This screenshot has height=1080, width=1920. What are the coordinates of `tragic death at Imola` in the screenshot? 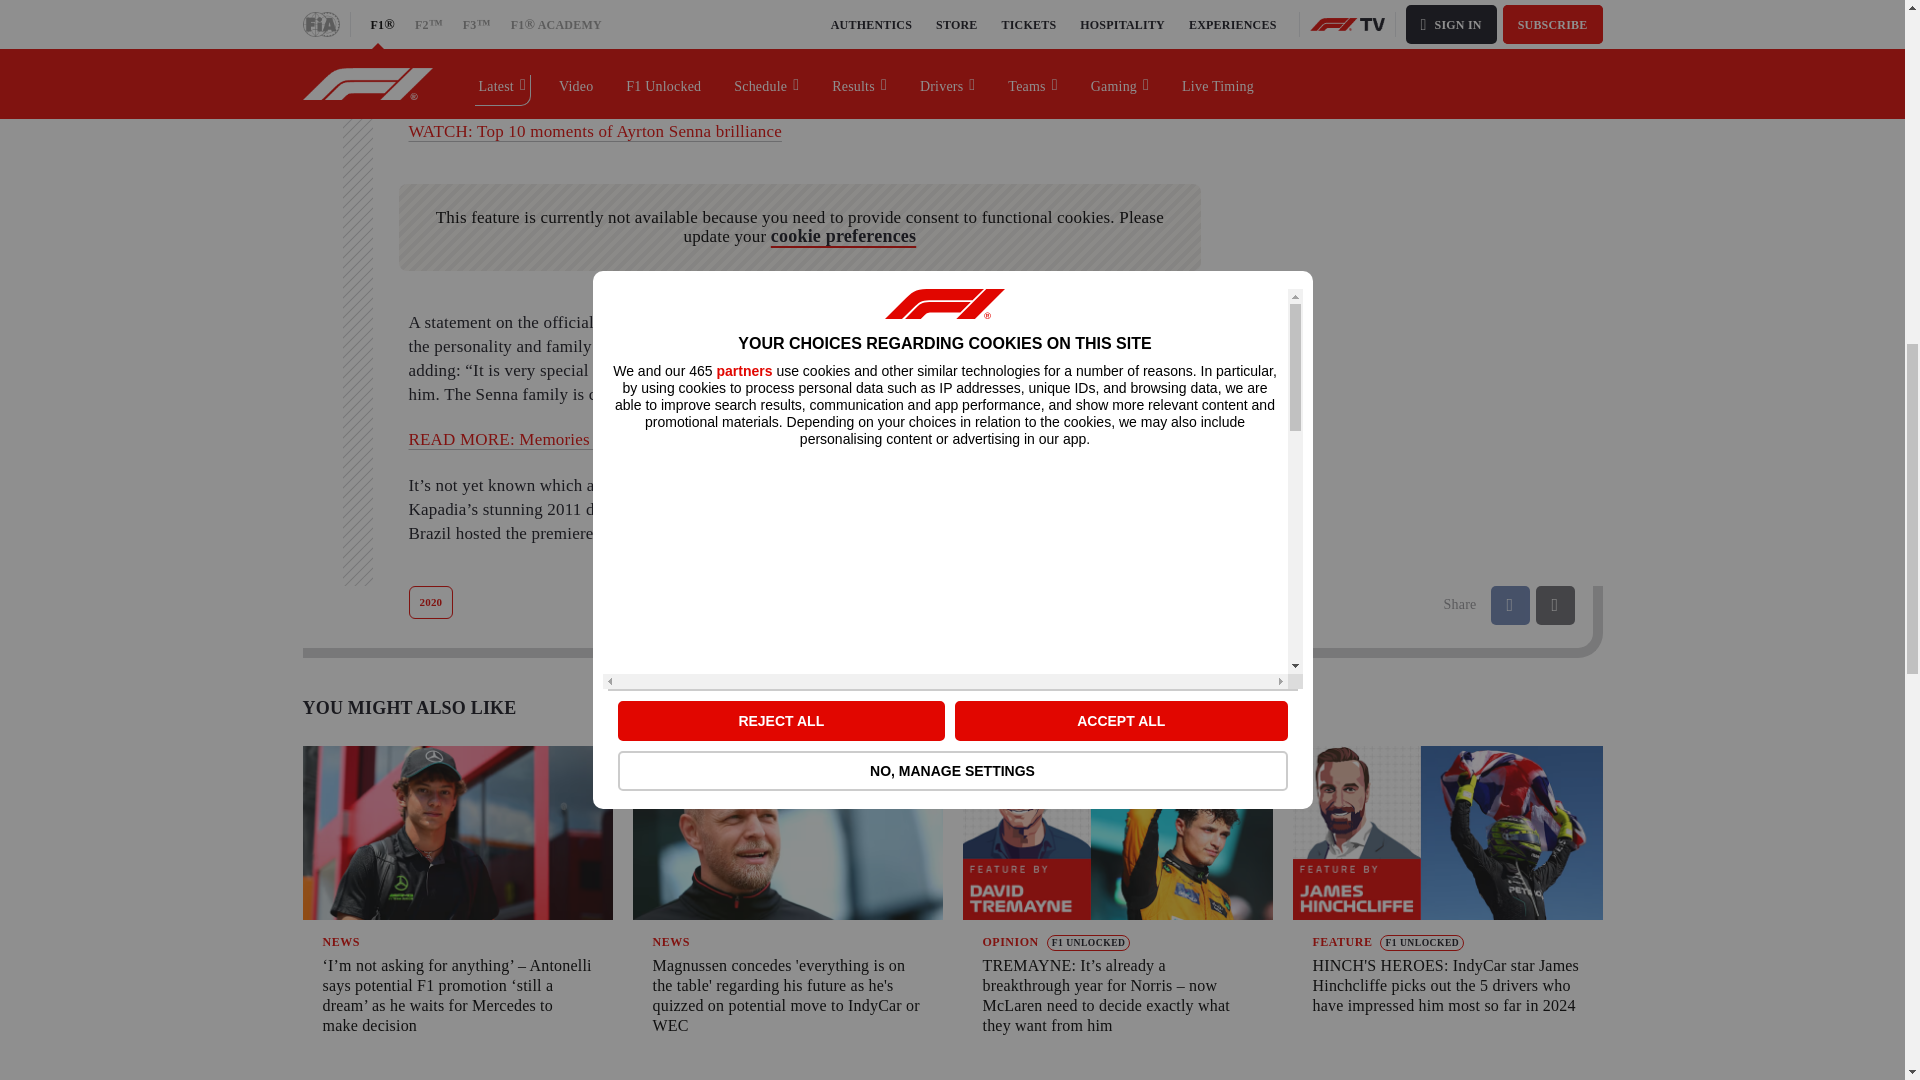 It's located at (480, 86).